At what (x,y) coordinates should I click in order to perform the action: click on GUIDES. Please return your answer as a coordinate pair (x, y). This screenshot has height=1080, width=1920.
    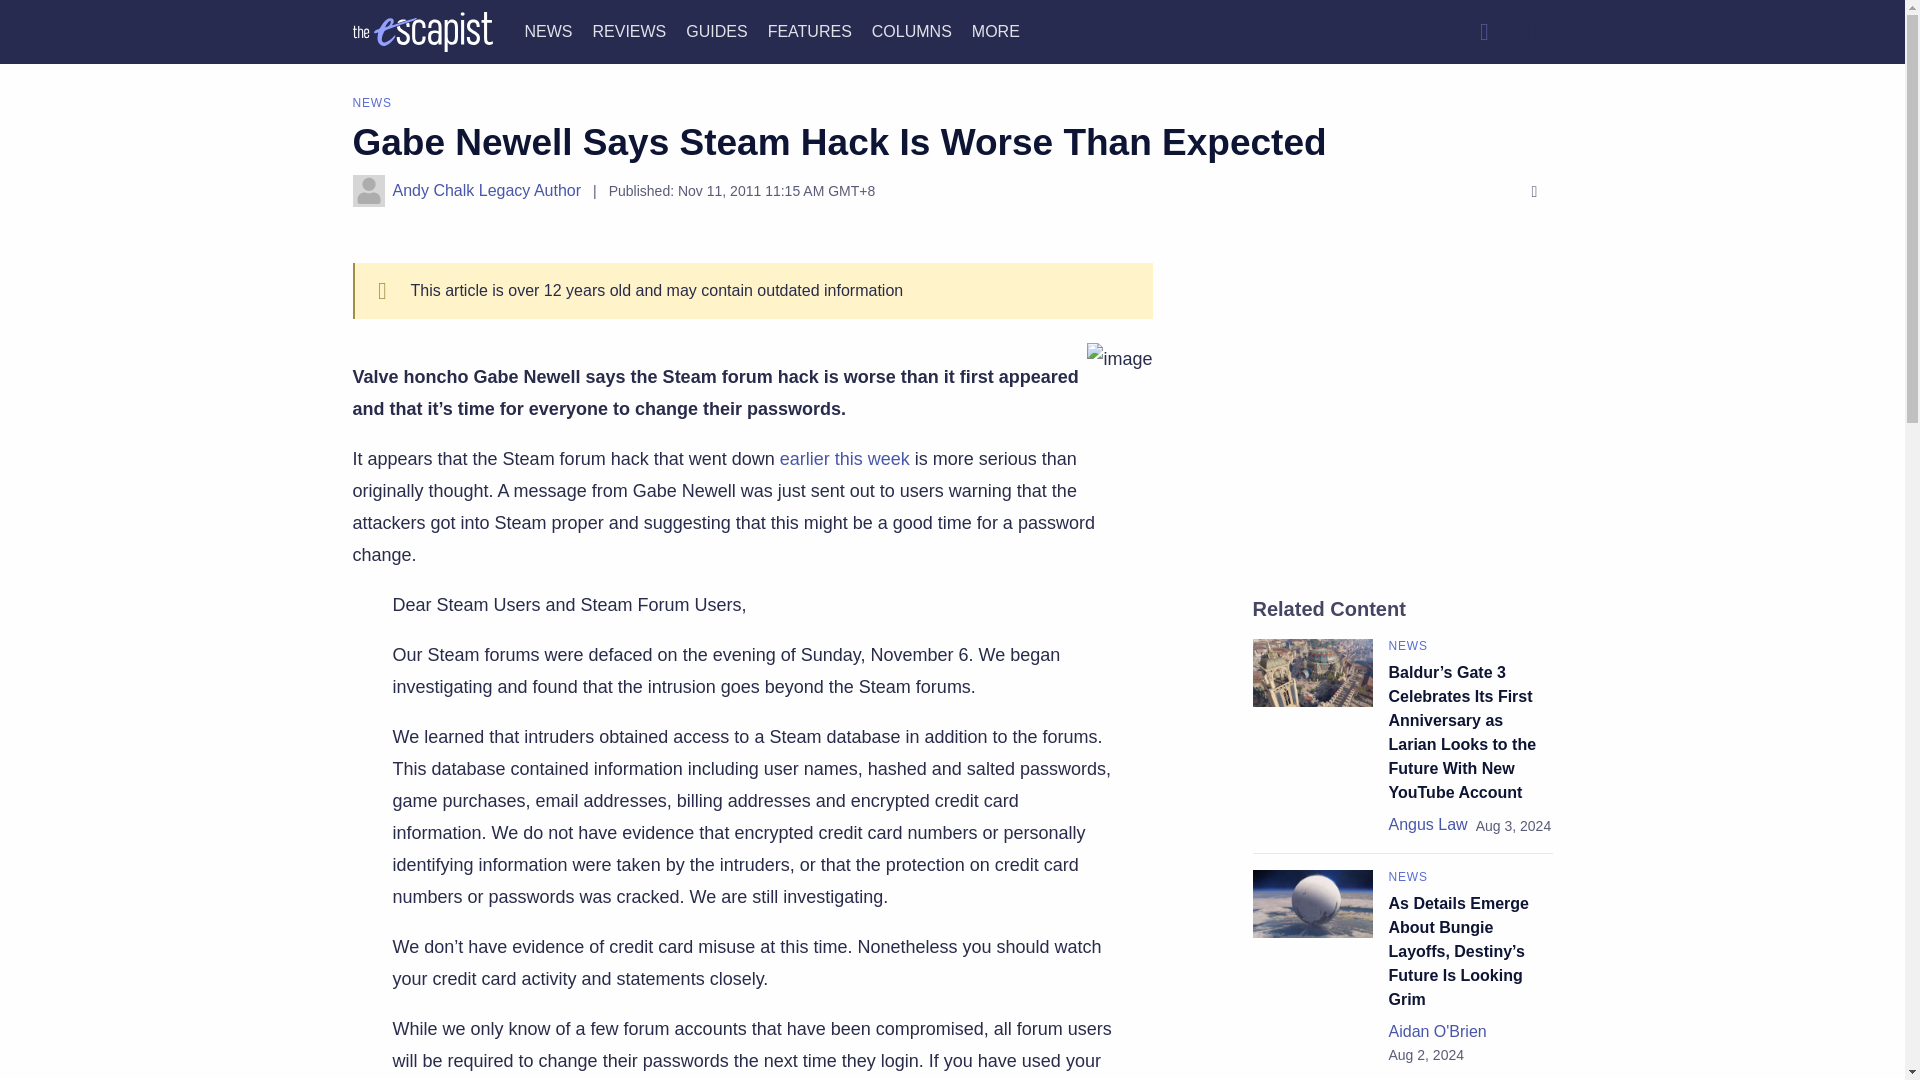
    Looking at the image, I should click on (716, 30).